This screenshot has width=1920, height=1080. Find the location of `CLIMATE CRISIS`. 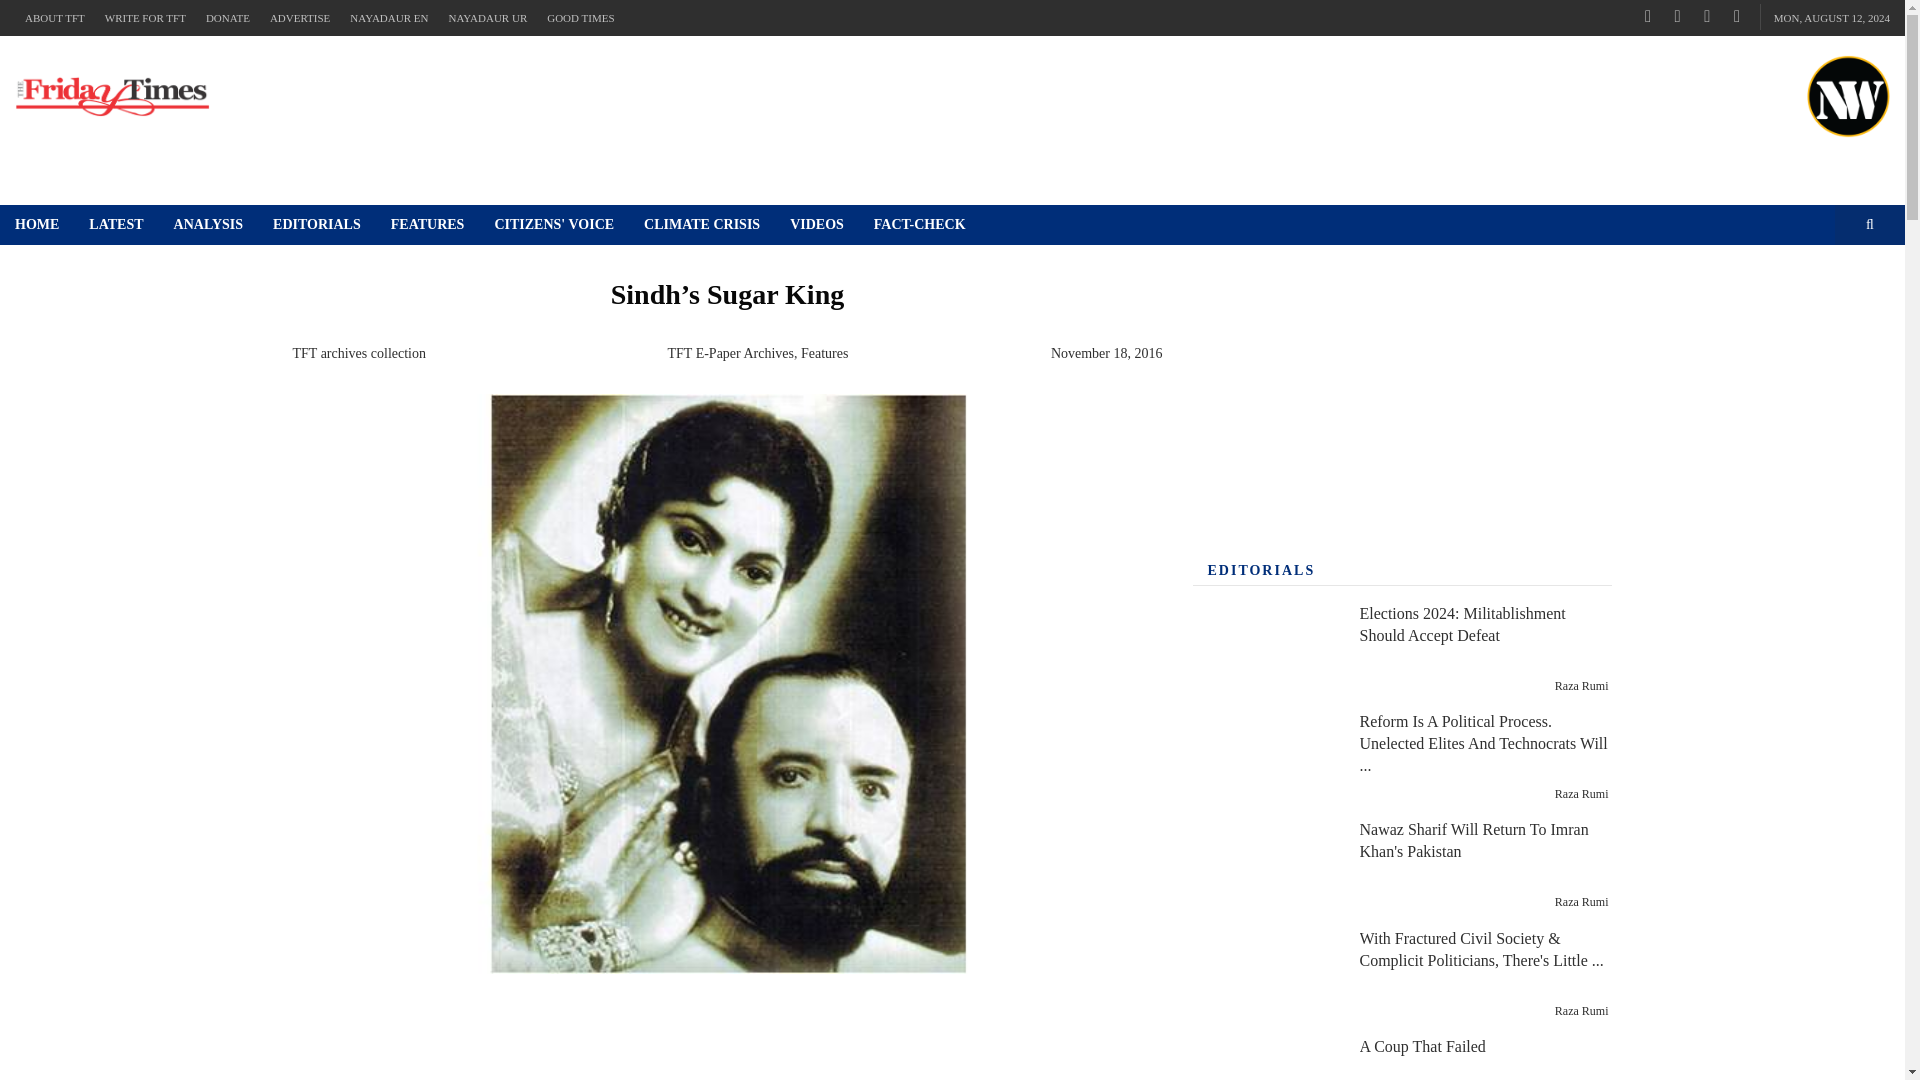

CLIMATE CRISIS is located at coordinates (702, 225).